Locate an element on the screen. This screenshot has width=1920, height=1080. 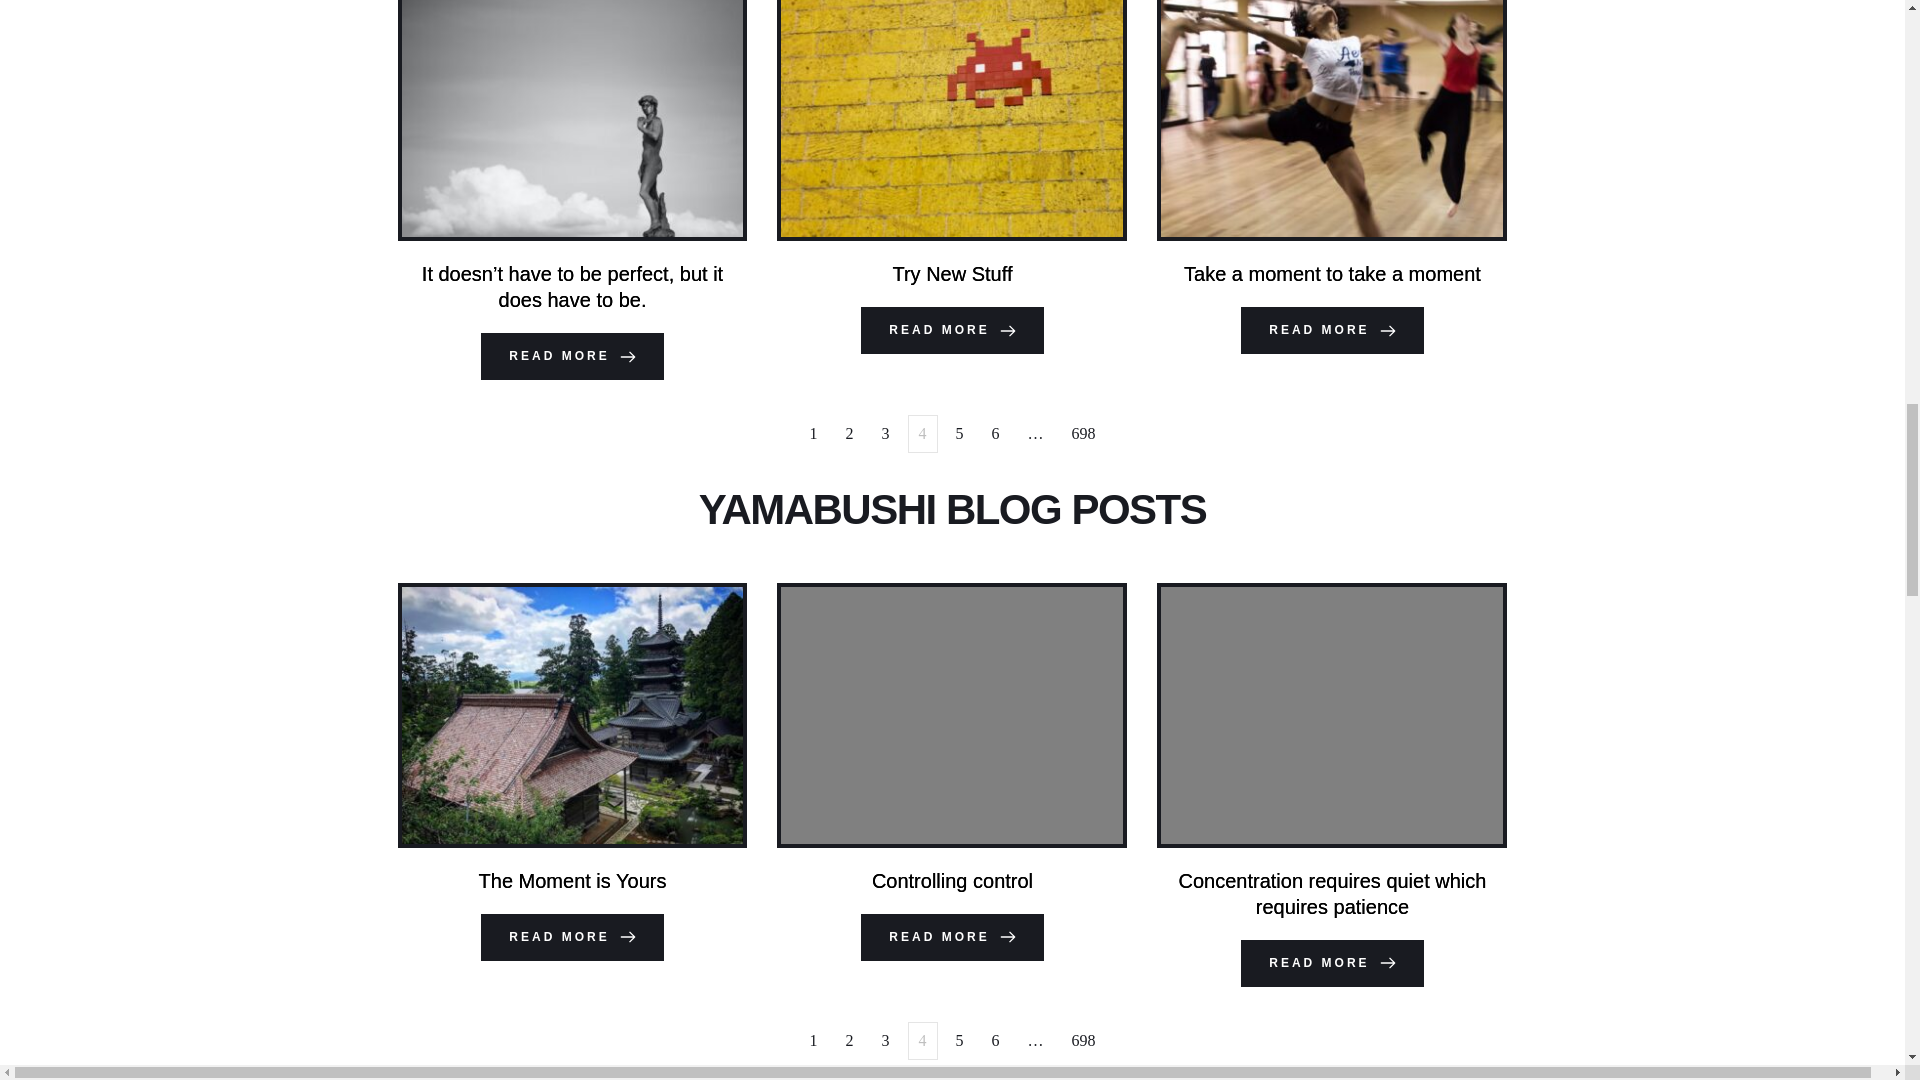
READ MORE is located at coordinates (1331, 330).